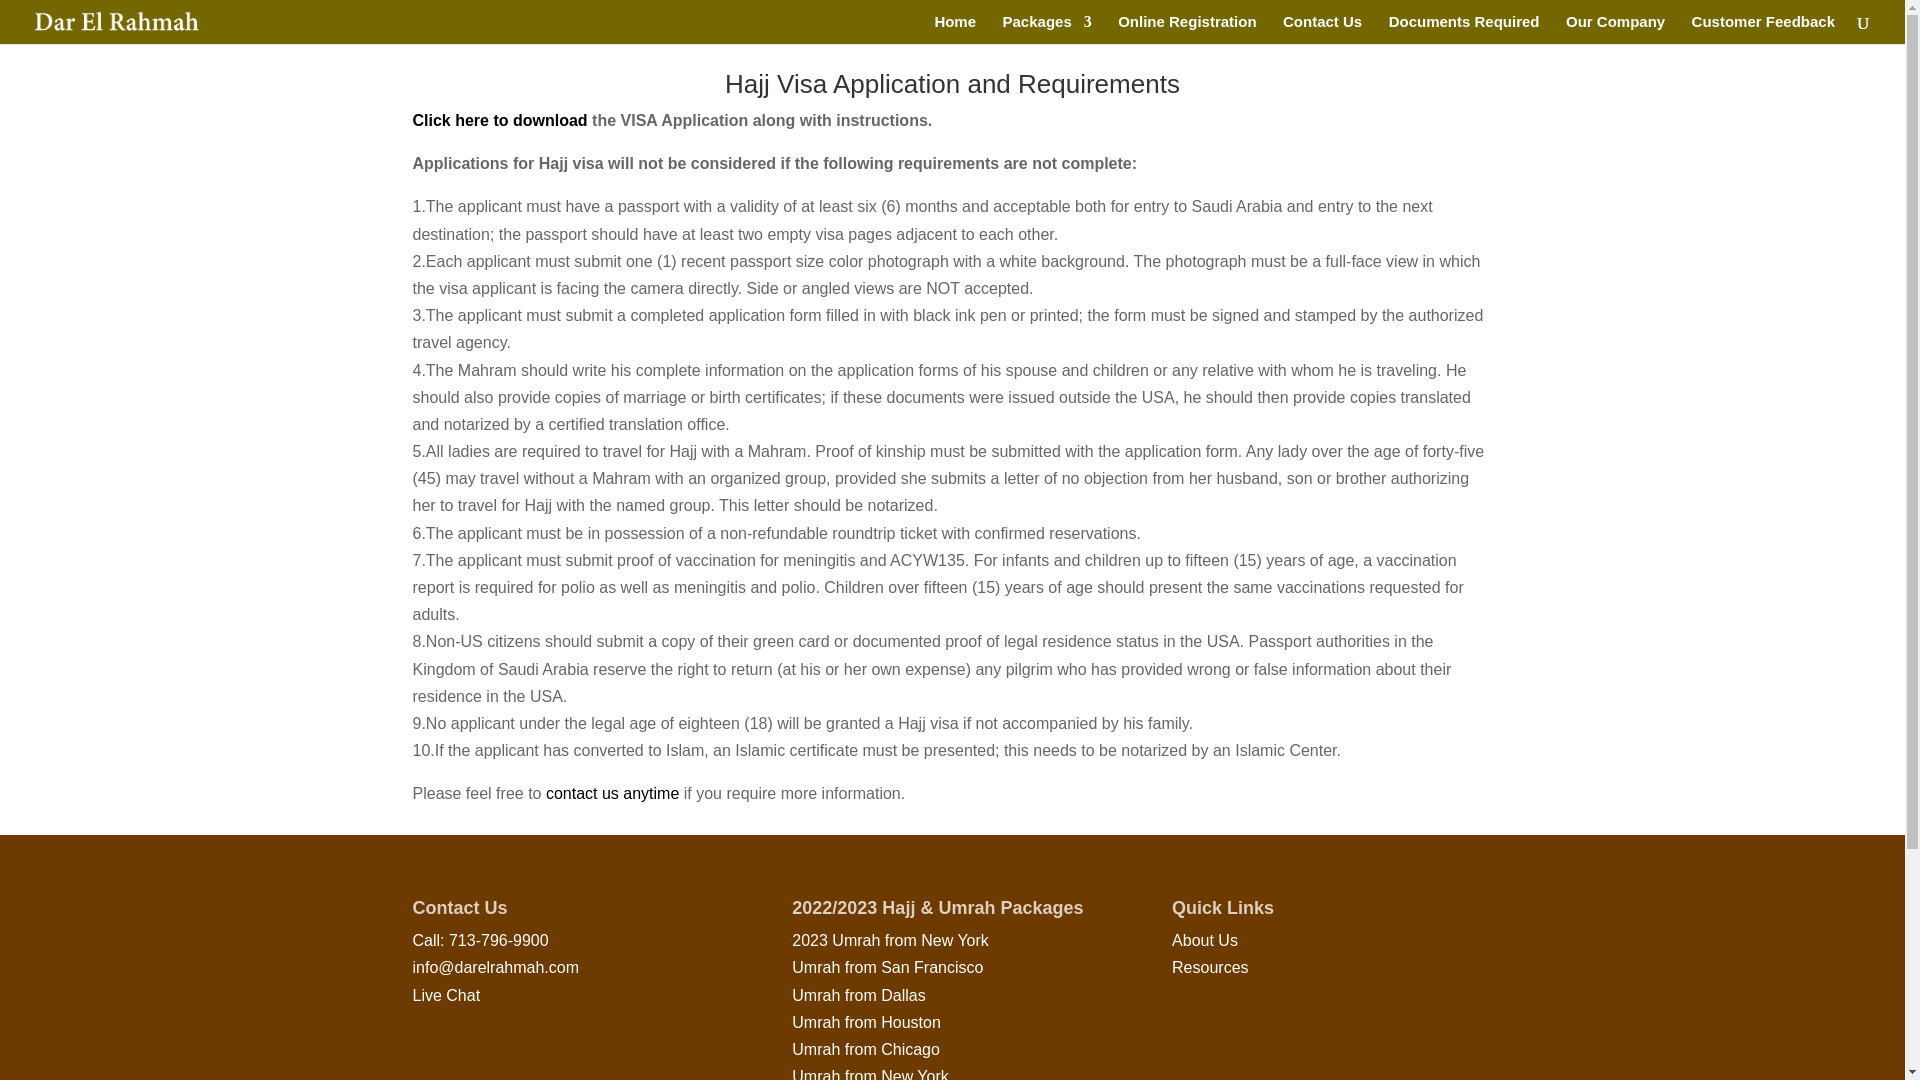 This screenshot has width=1920, height=1080. Describe the element at coordinates (1322, 30) in the screenshot. I see `Contact Us` at that location.